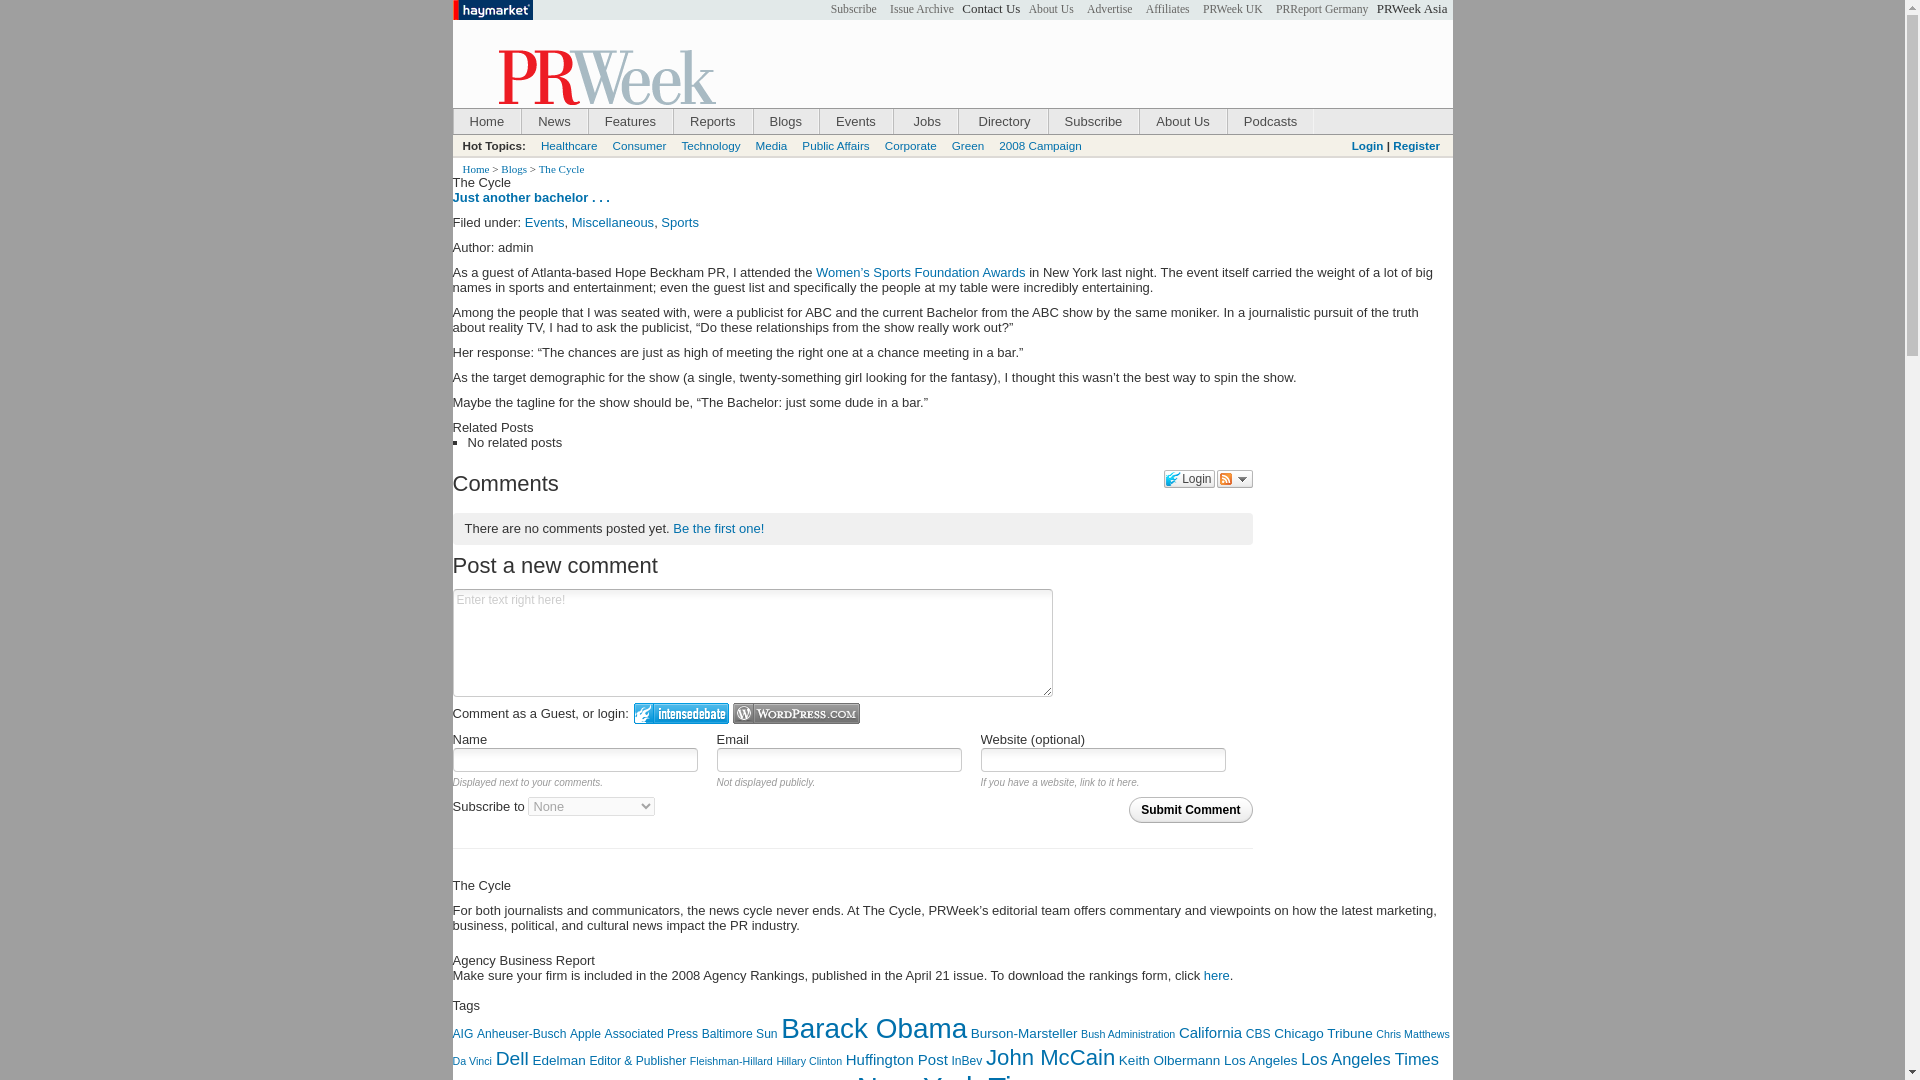  What do you see at coordinates (856, 121) in the screenshot?
I see `Events` at bounding box center [856, 121].